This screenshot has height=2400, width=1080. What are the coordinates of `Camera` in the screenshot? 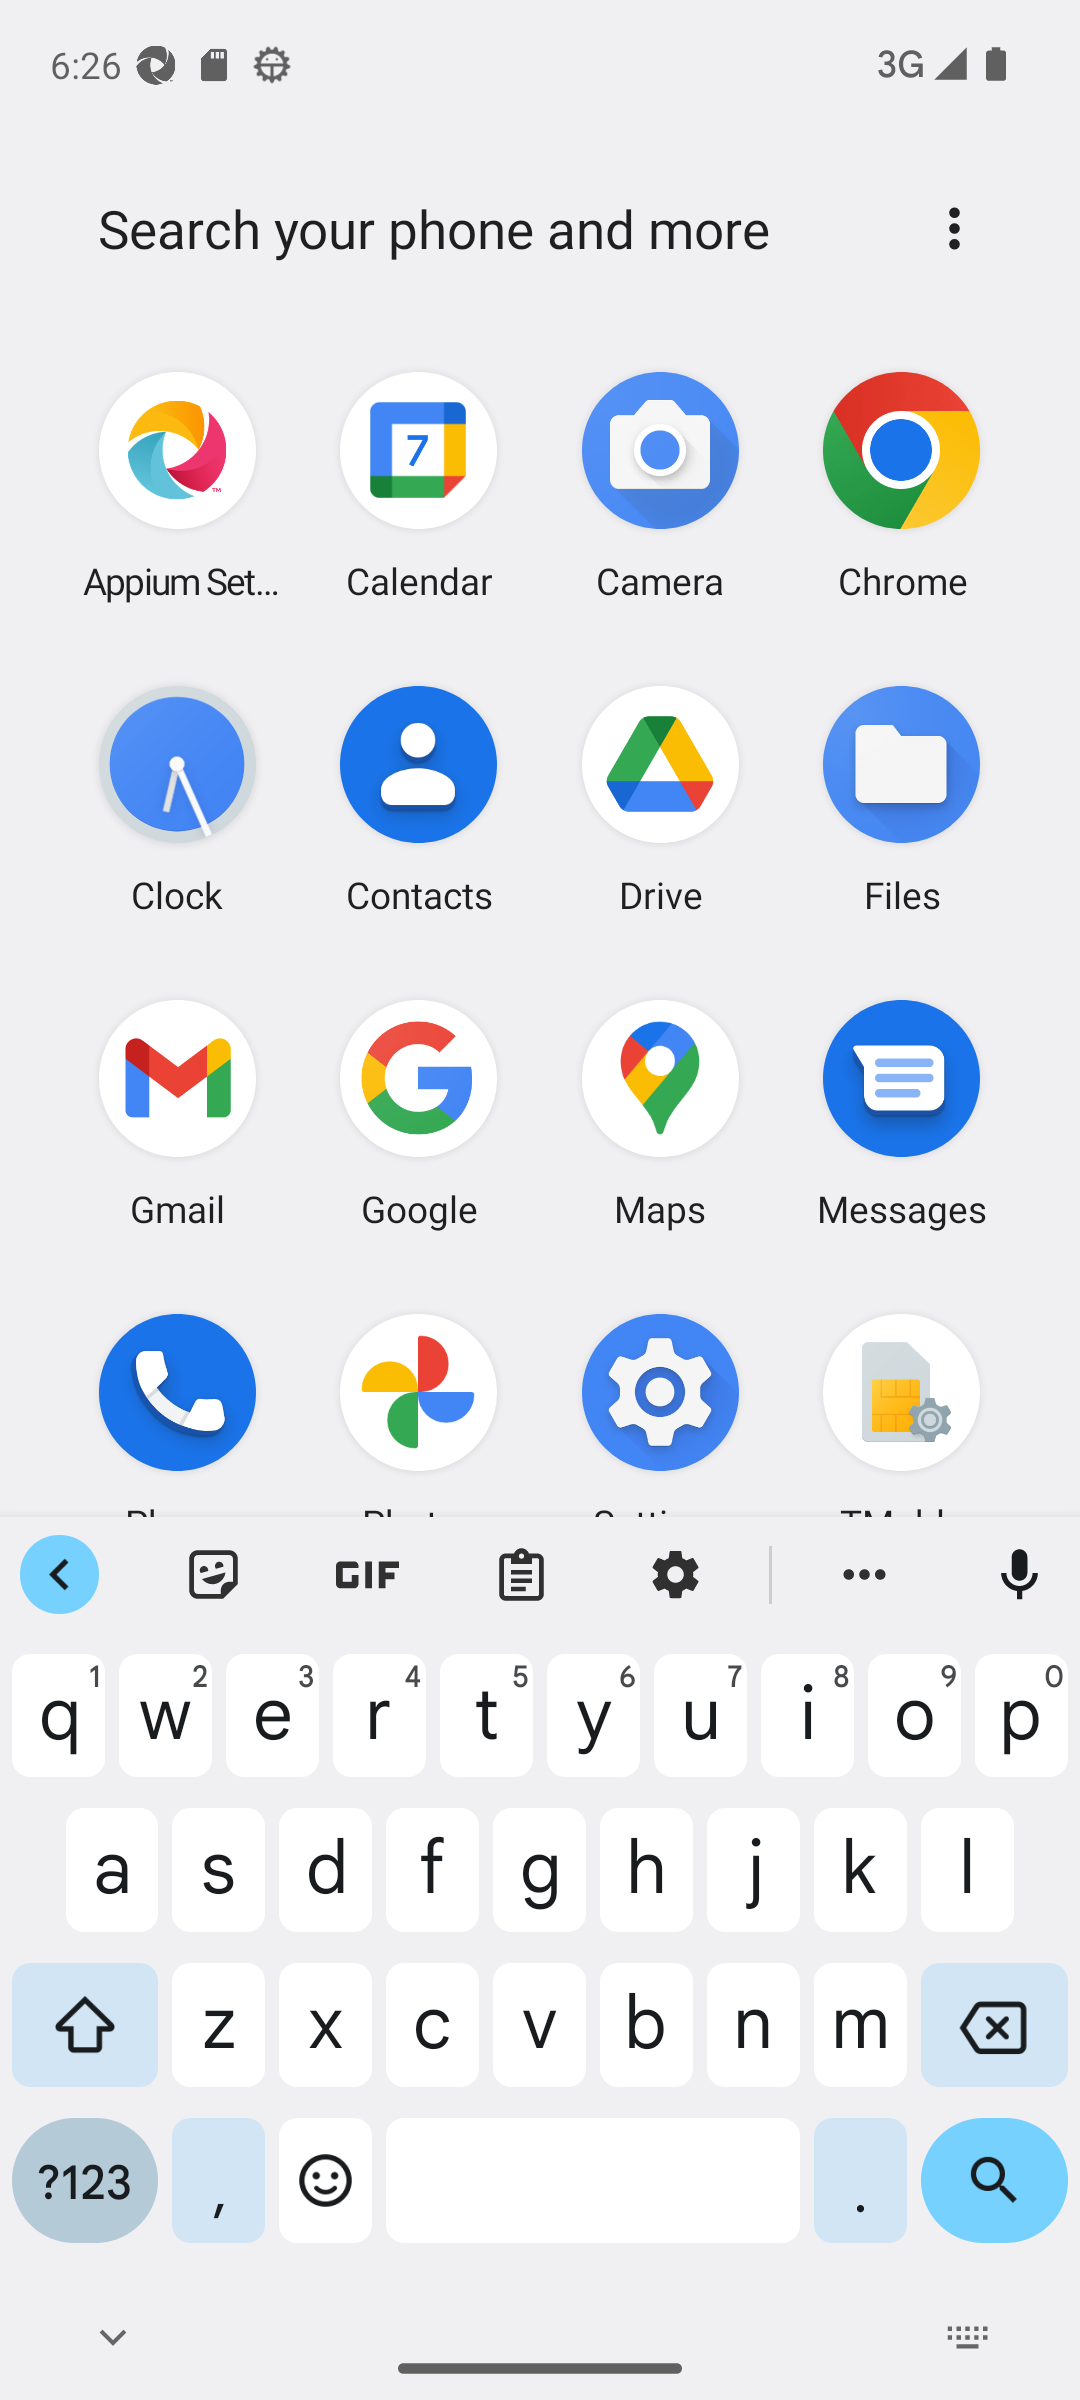 It's located at (660, 486).